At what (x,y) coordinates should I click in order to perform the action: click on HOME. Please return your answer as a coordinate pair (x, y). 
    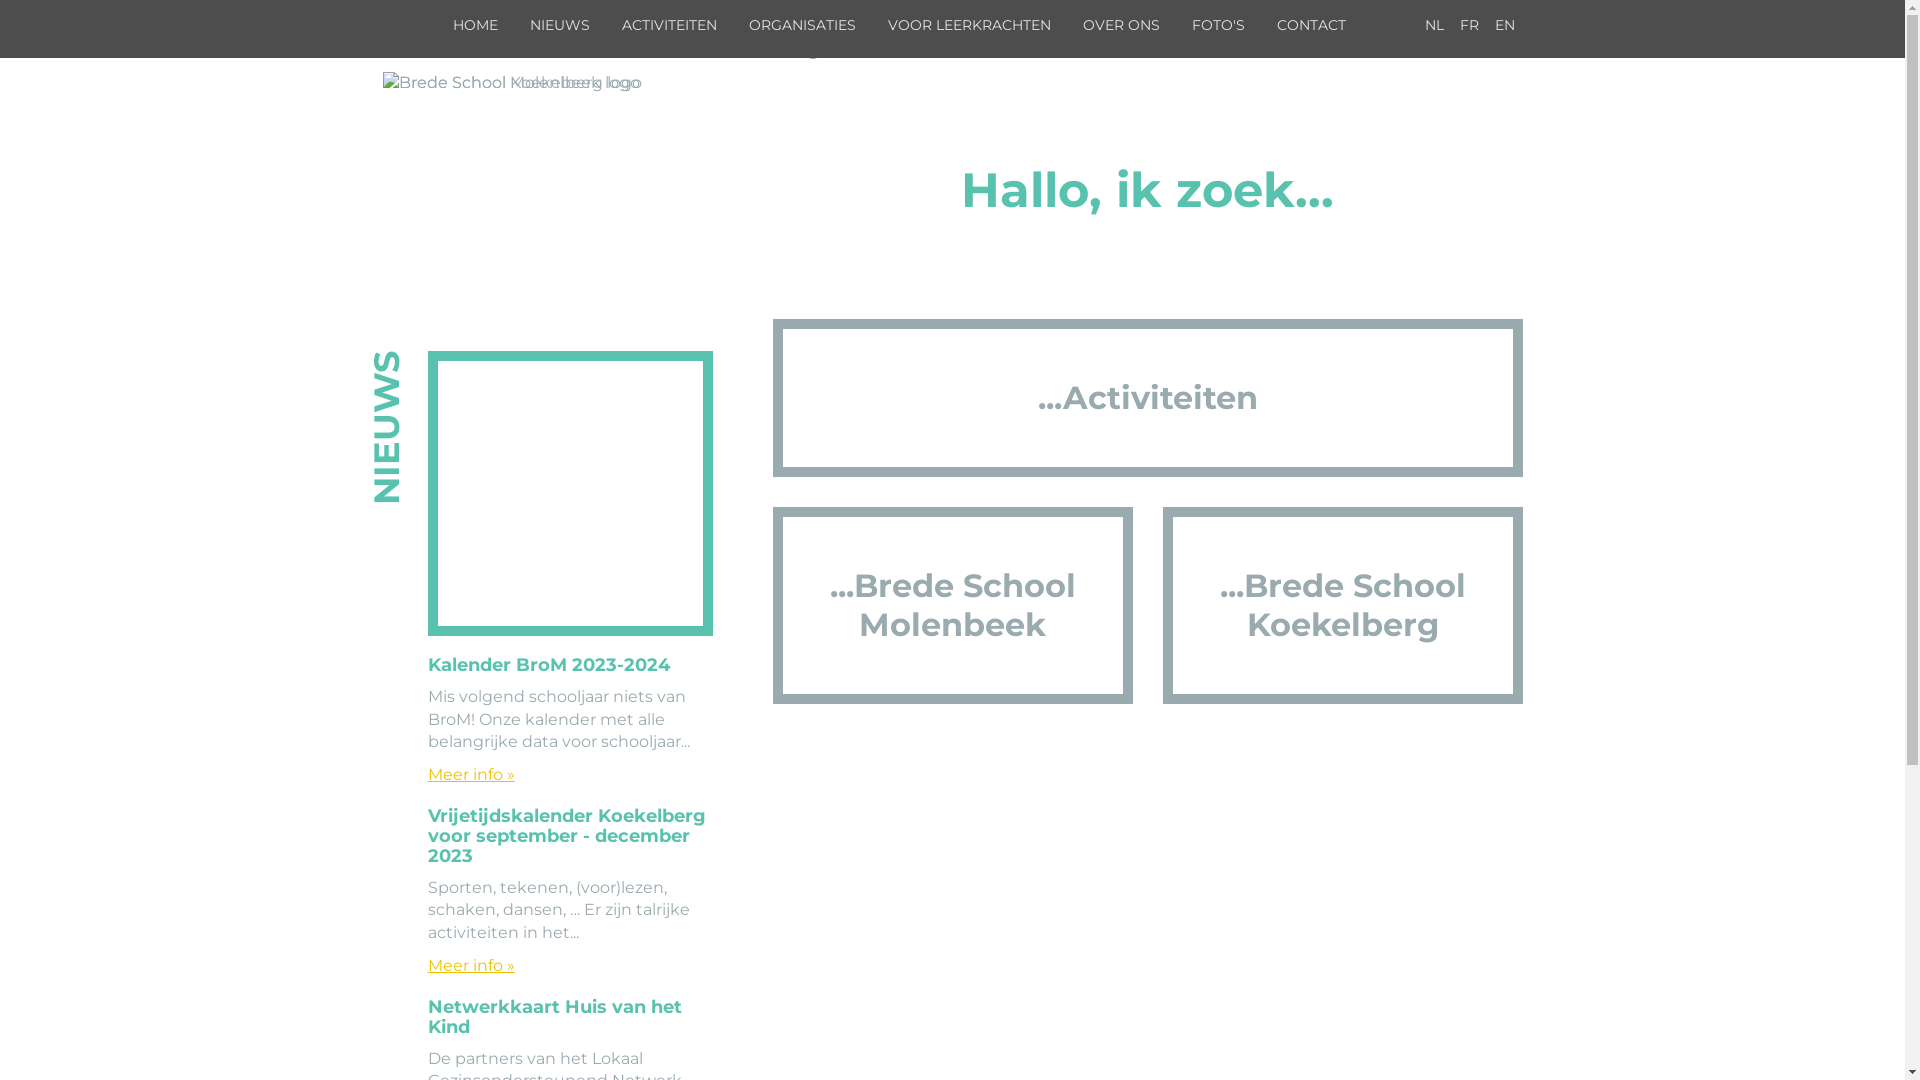
    Looking at the image, I should click on (476, 25).